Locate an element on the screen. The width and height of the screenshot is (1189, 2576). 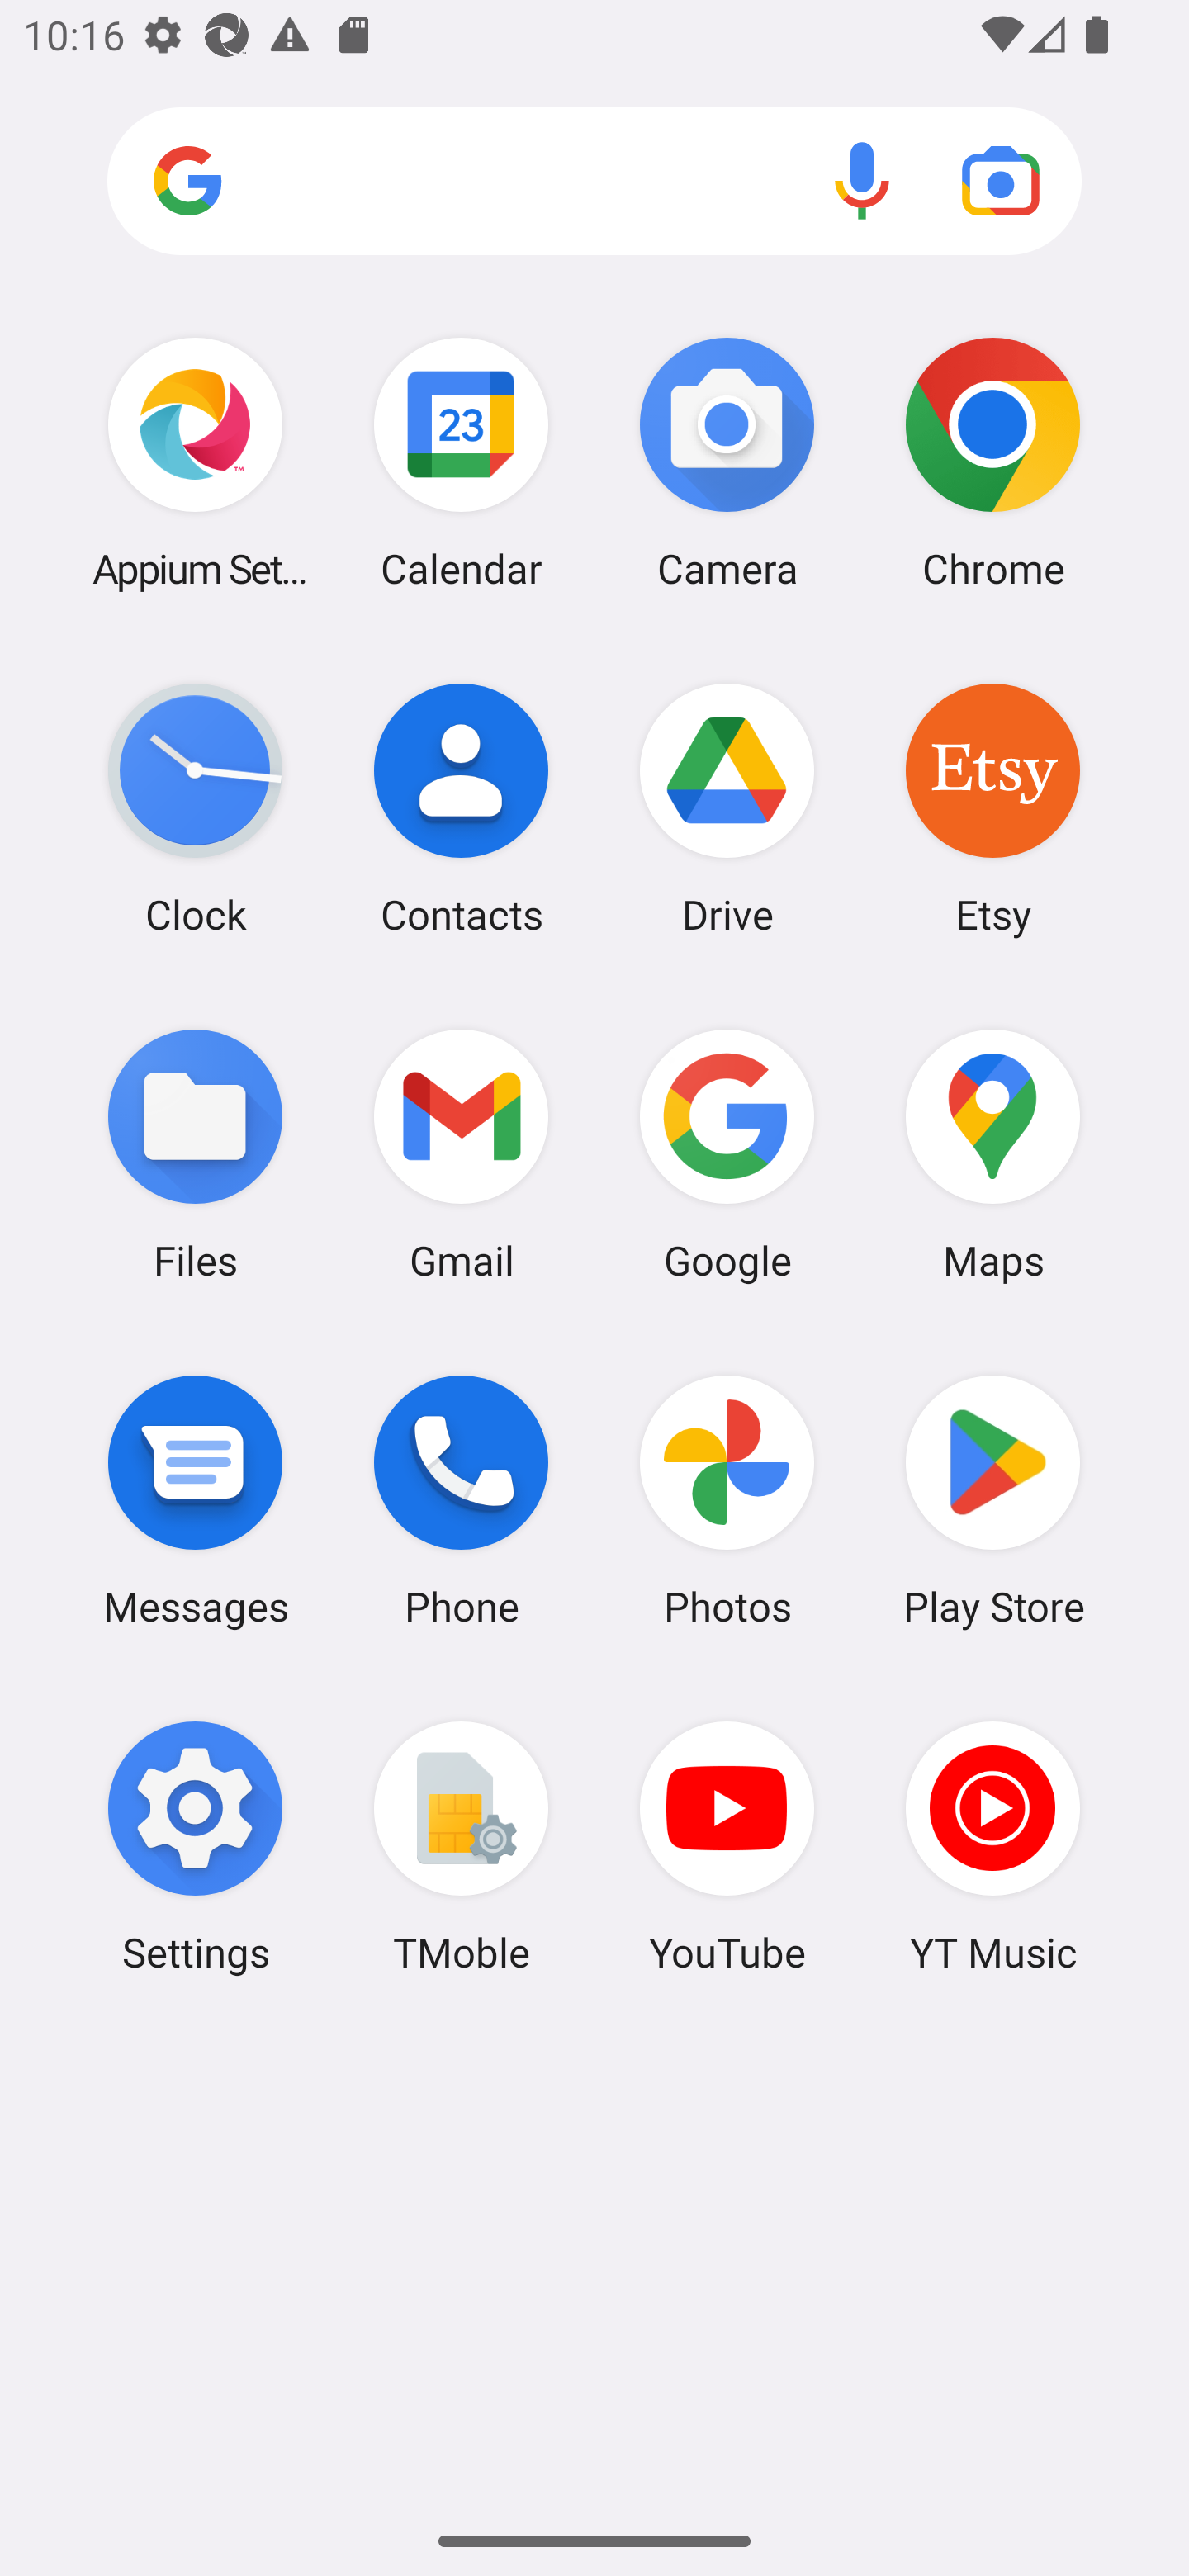
Etsy is located at coordinates (992, 808).